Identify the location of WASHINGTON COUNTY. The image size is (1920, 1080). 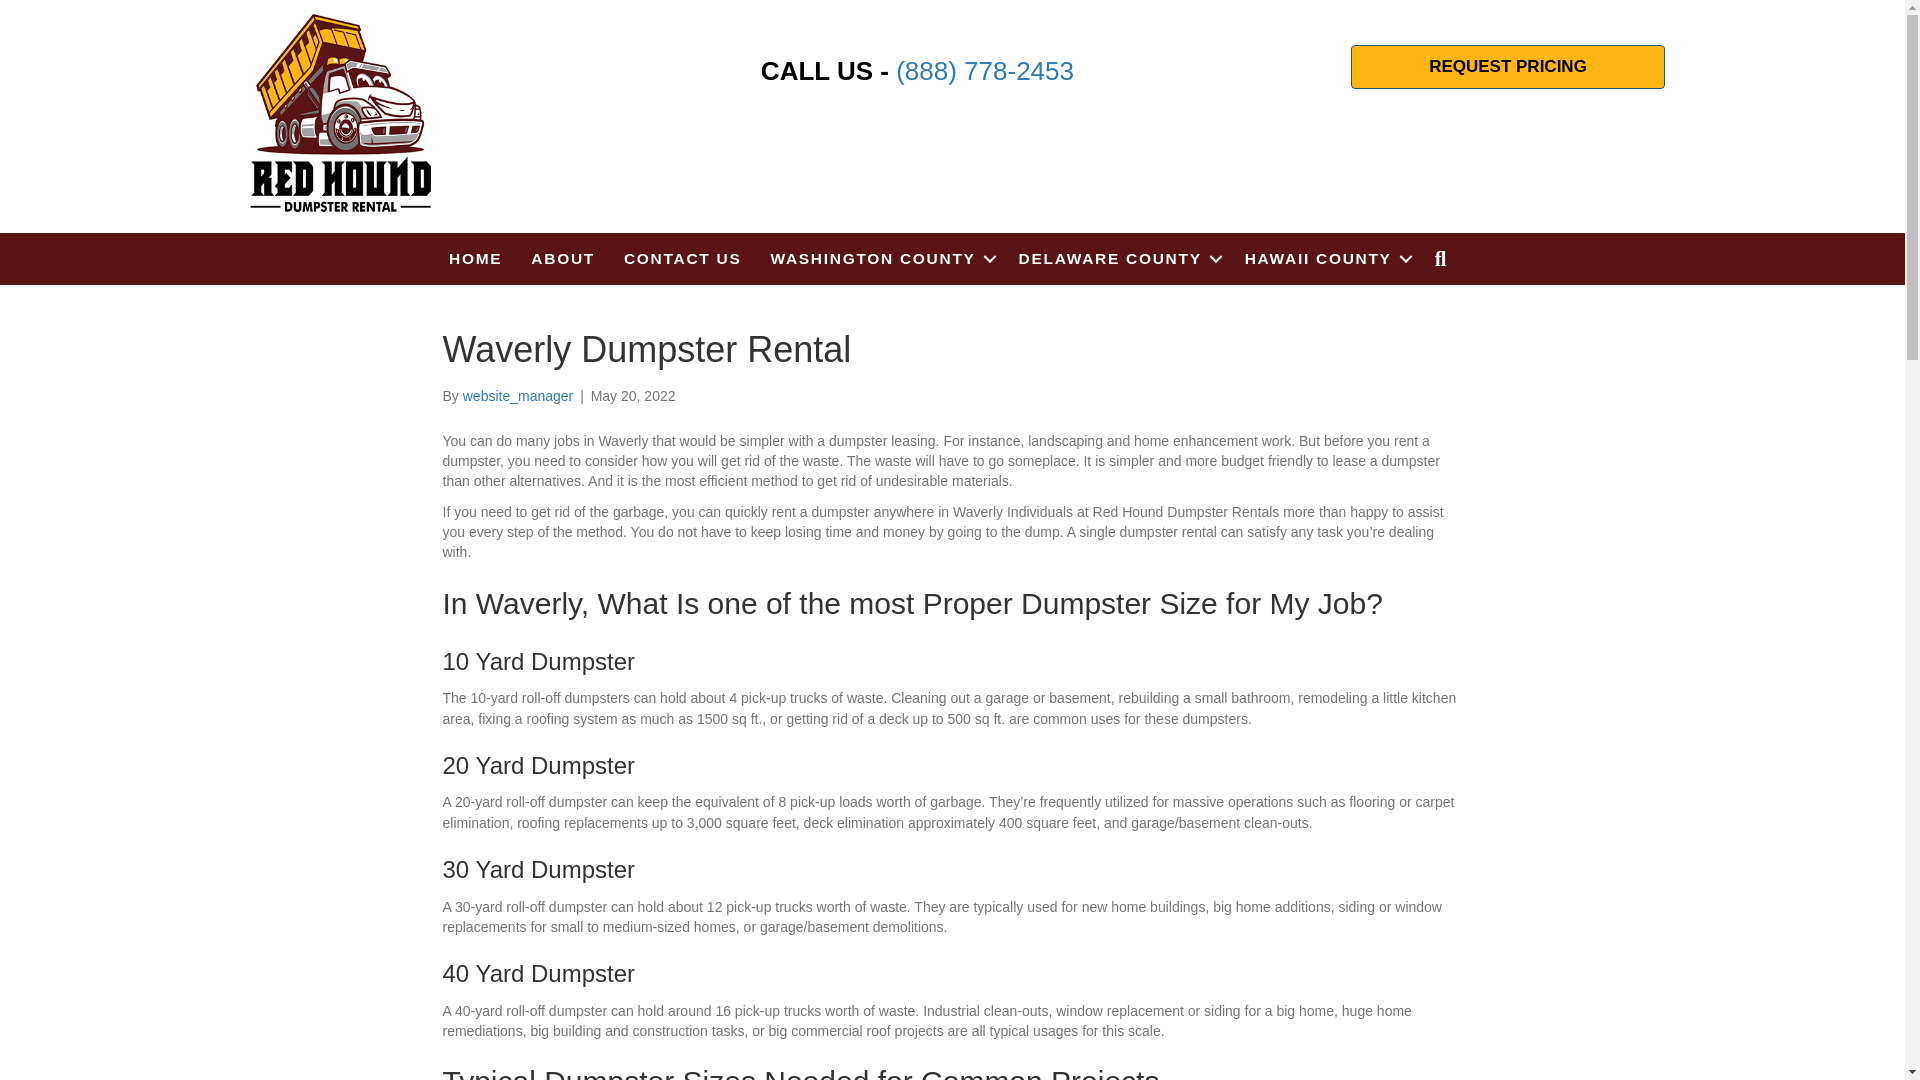
(879, 259).